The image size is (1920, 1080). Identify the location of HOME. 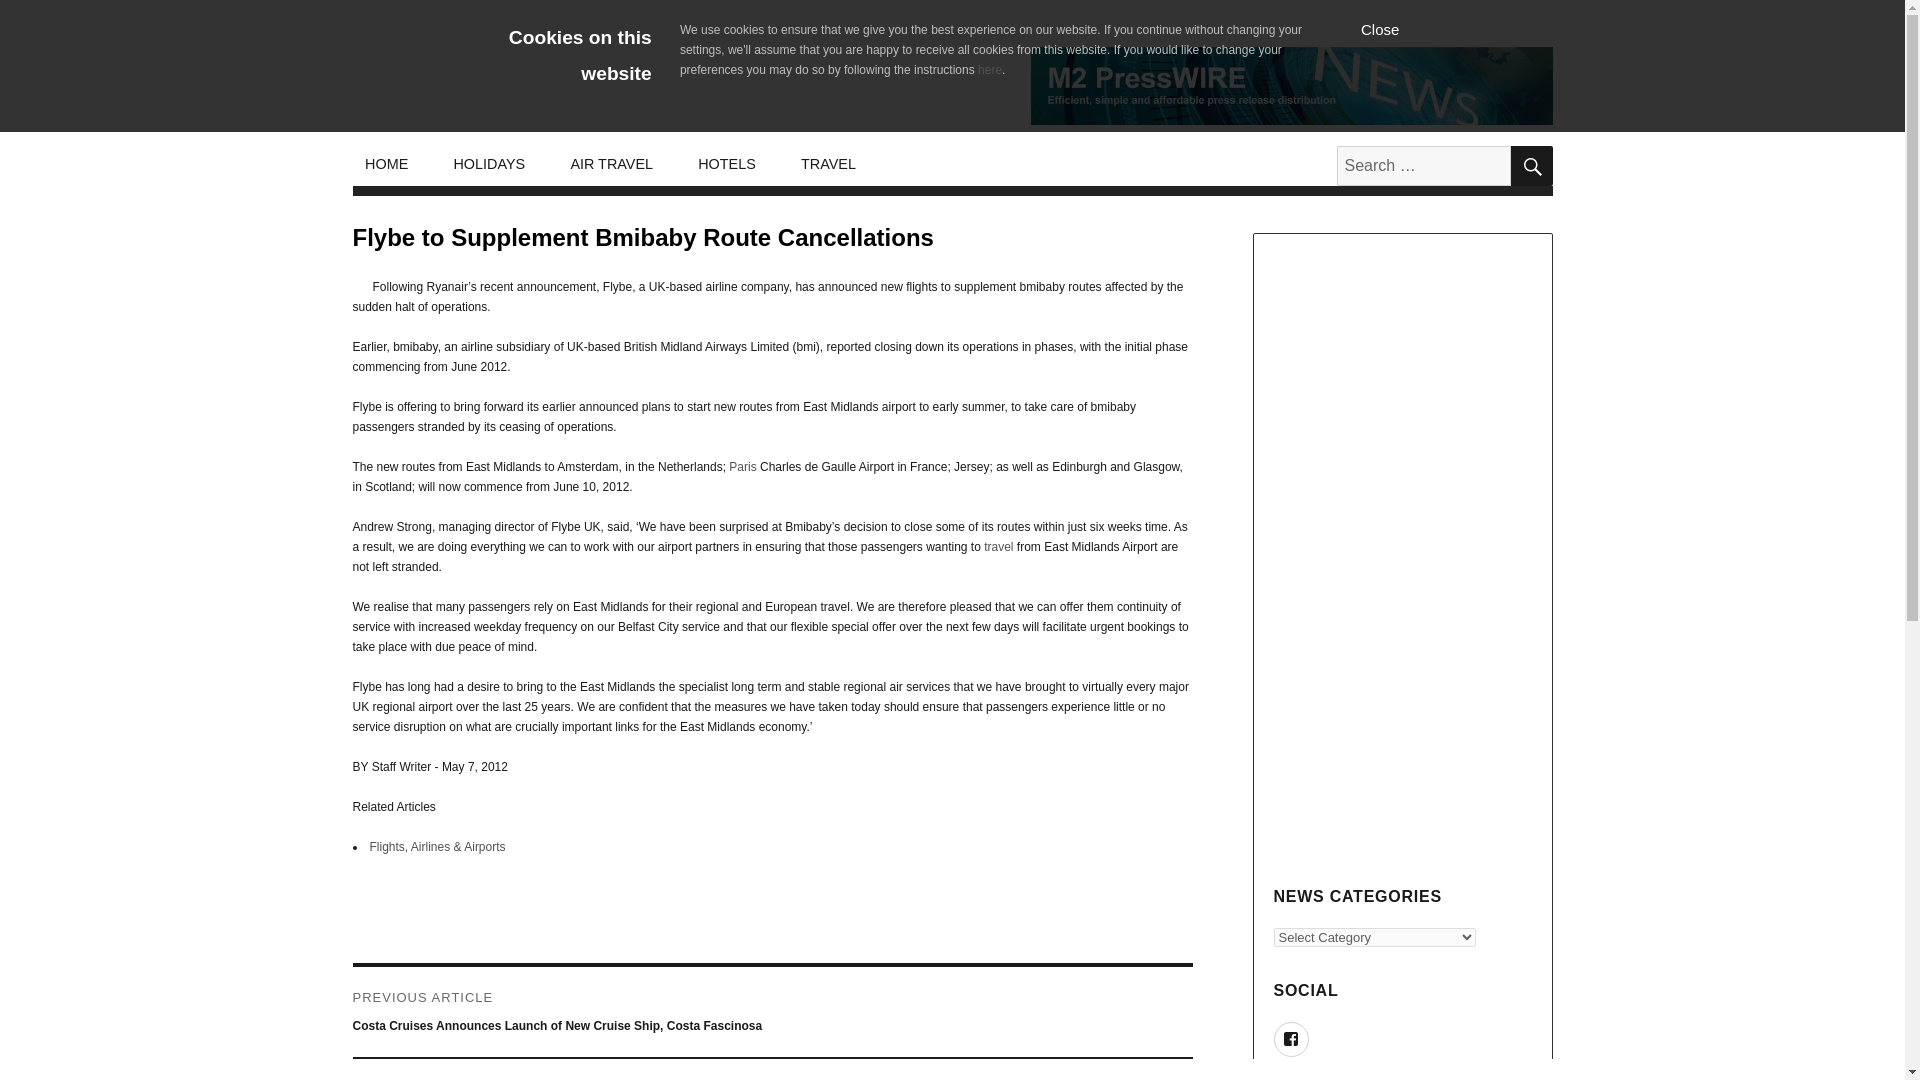
(386, 164).